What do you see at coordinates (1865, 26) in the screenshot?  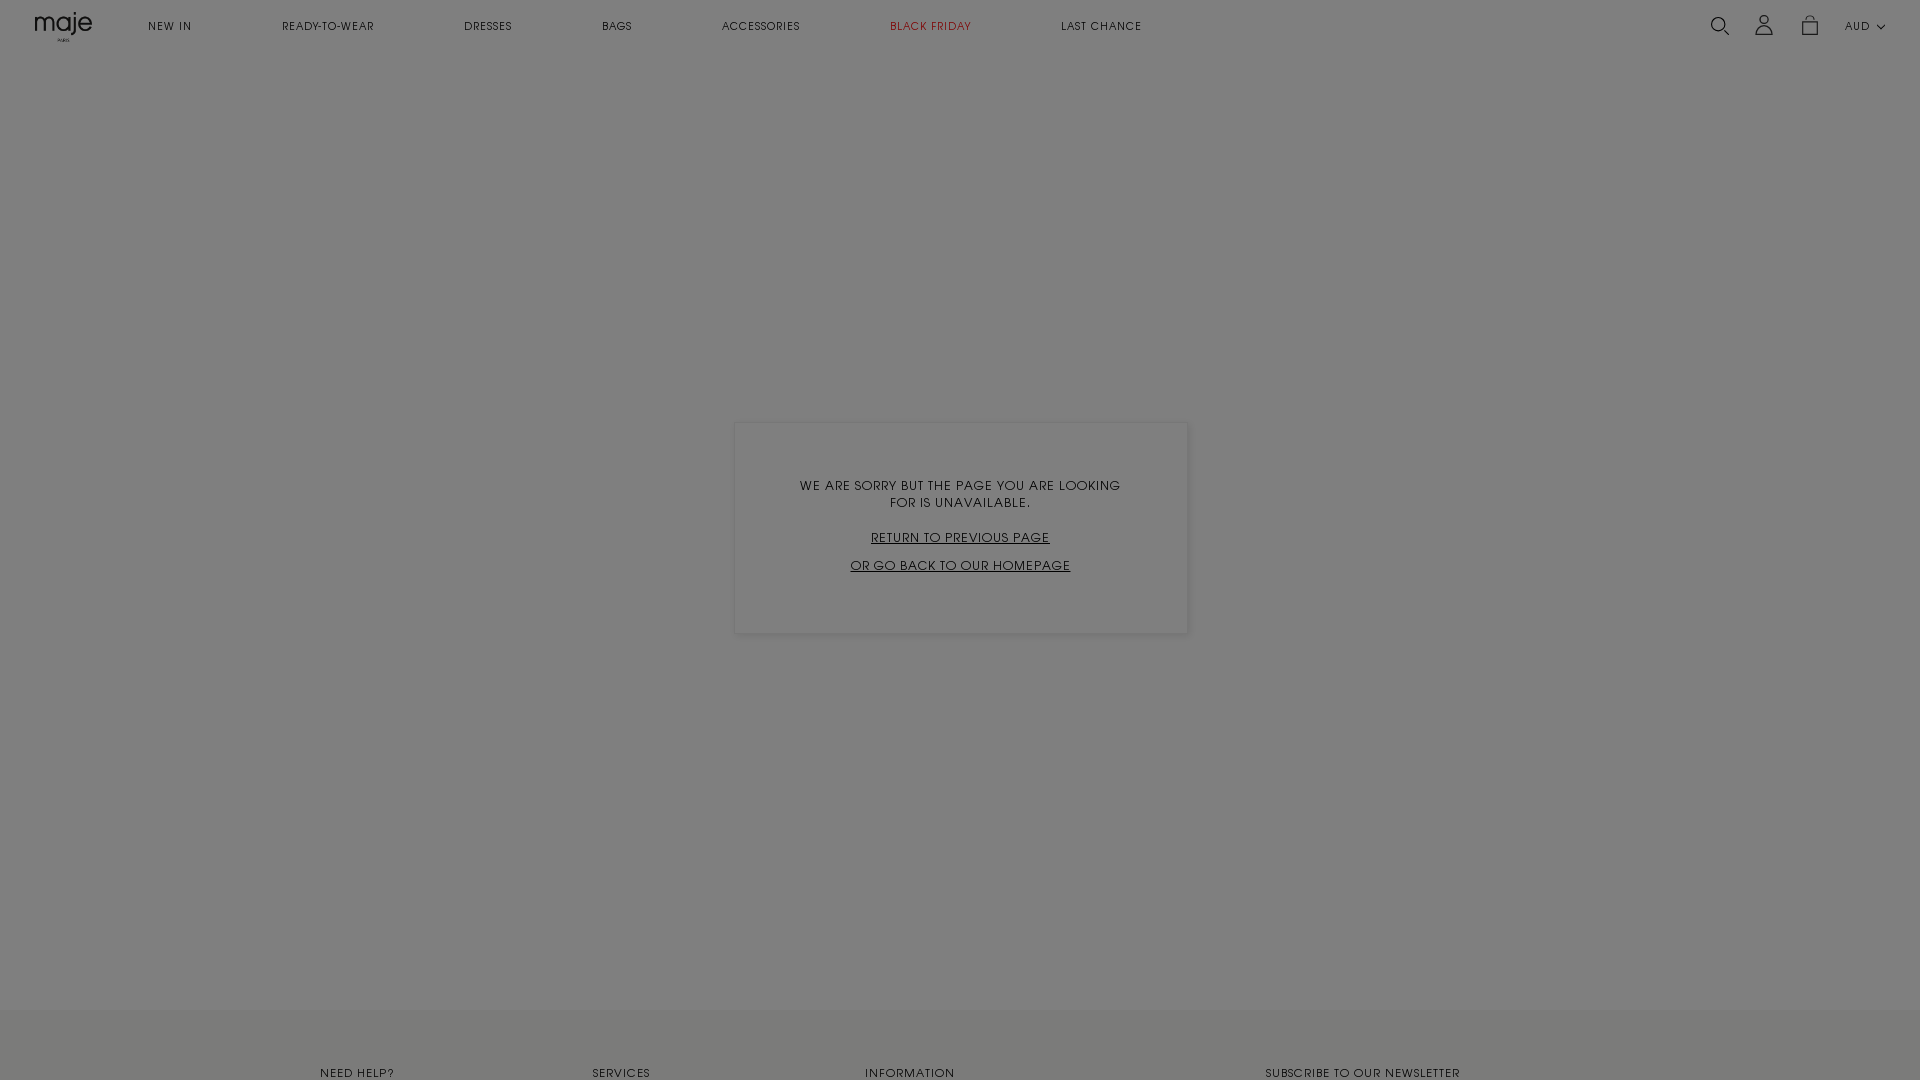 I see `AUD` at bounding box center [1865, 26].